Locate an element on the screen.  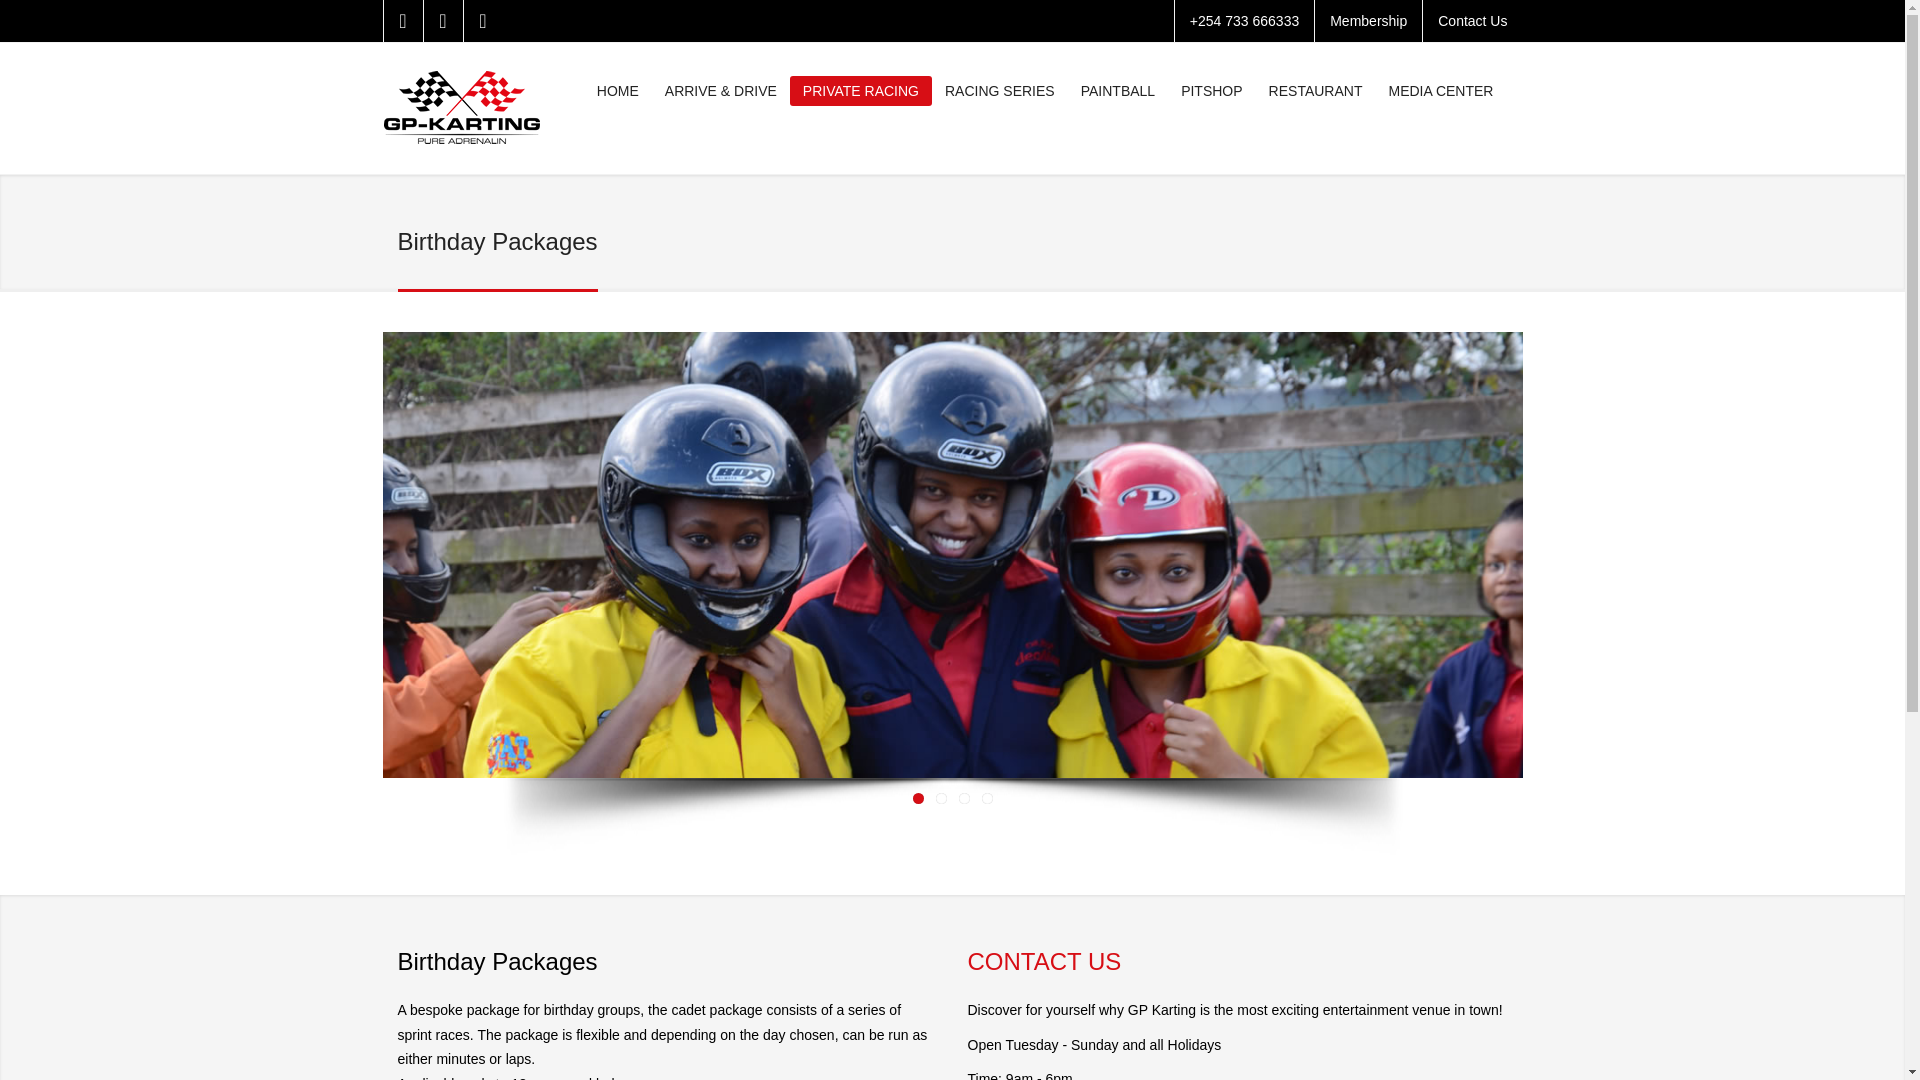
RESTAURANT is located at coordinates (1316, 90).